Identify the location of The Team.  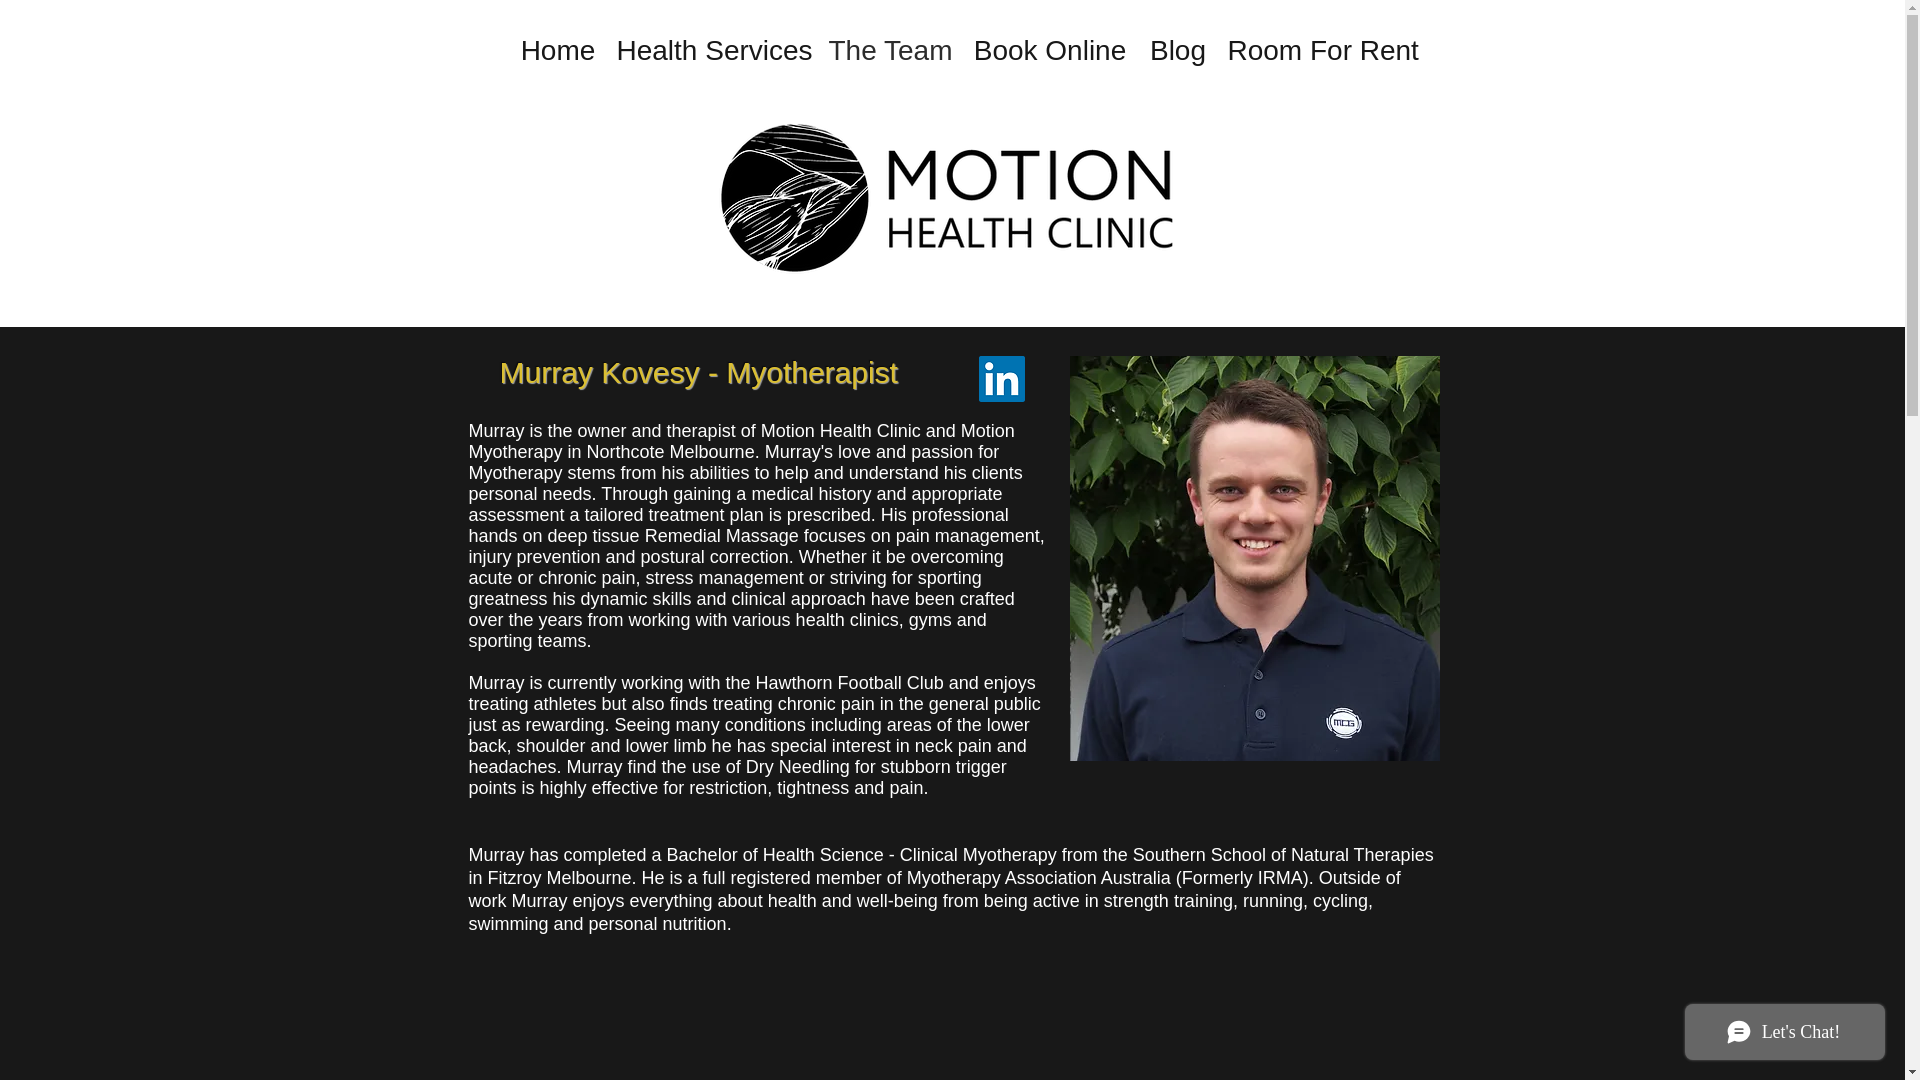
(889, 50).